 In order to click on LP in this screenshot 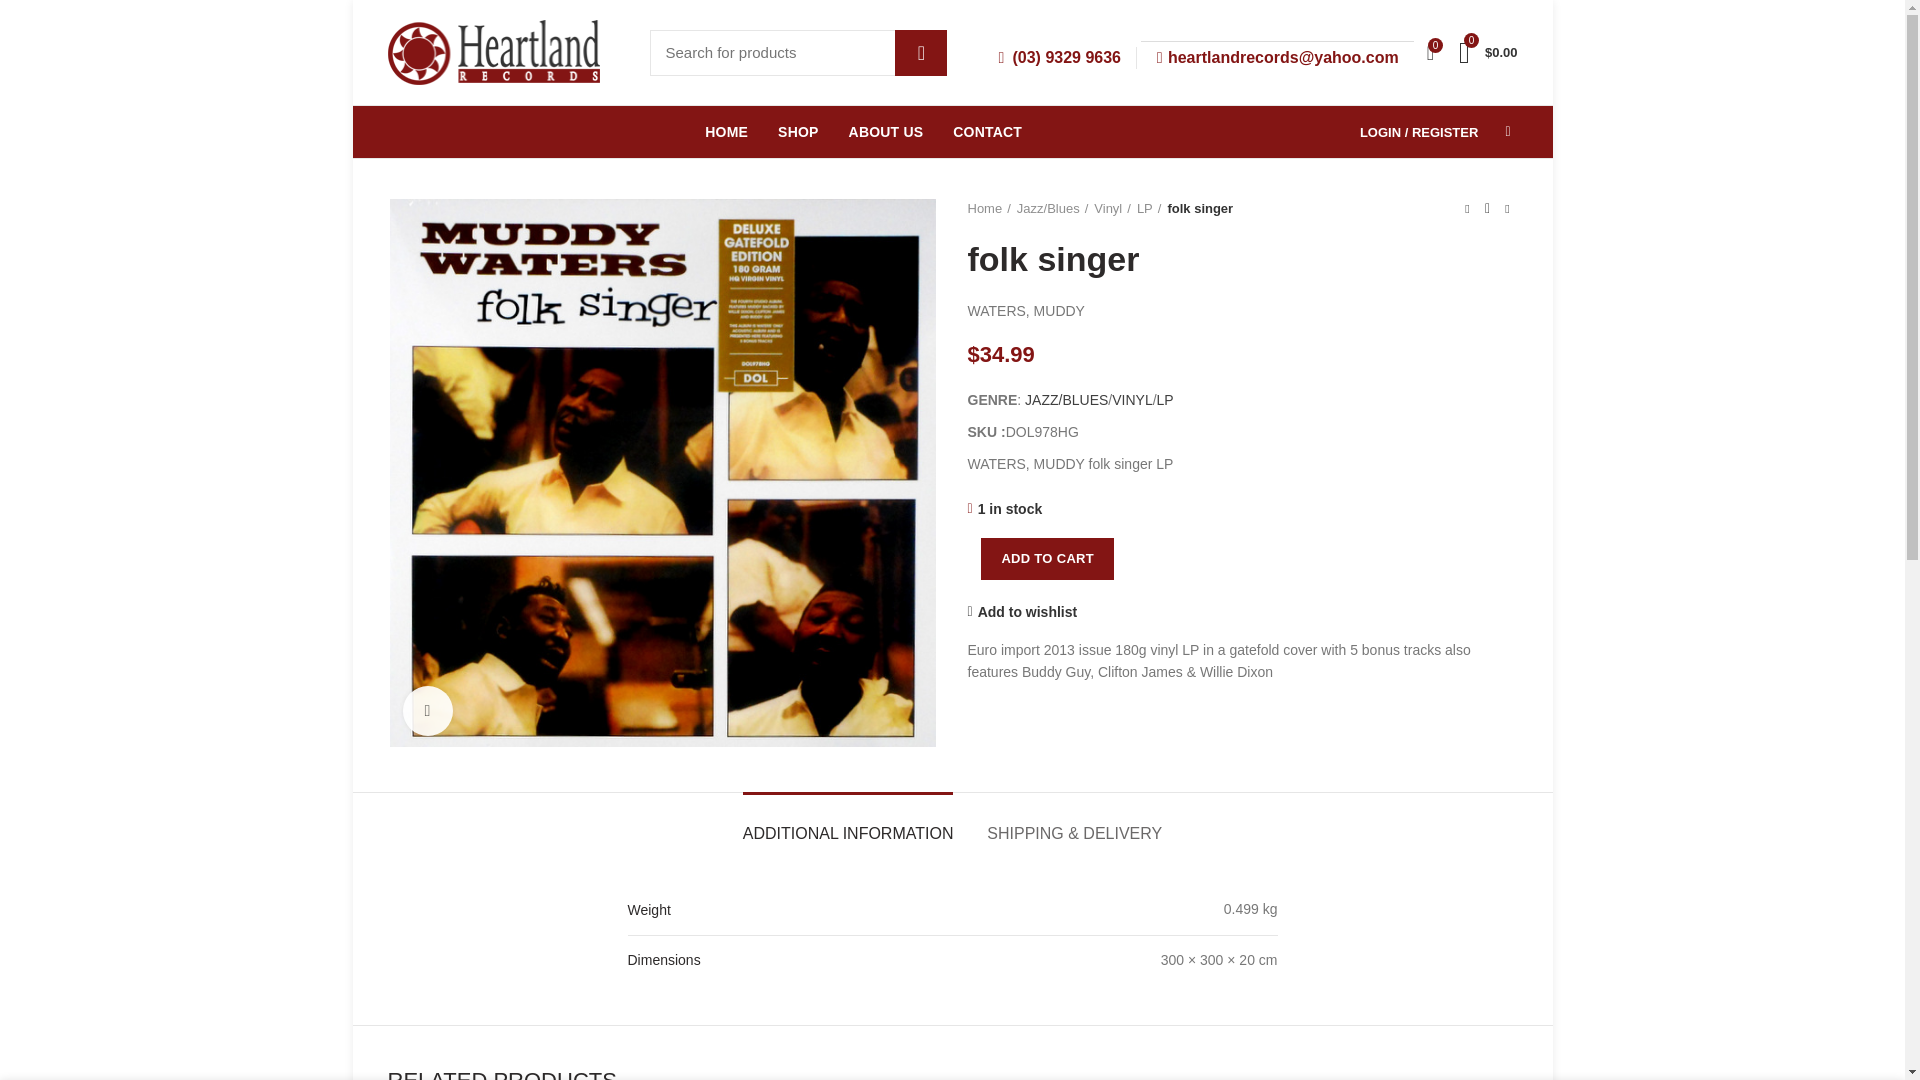, I will do `click(1165, 400)`.